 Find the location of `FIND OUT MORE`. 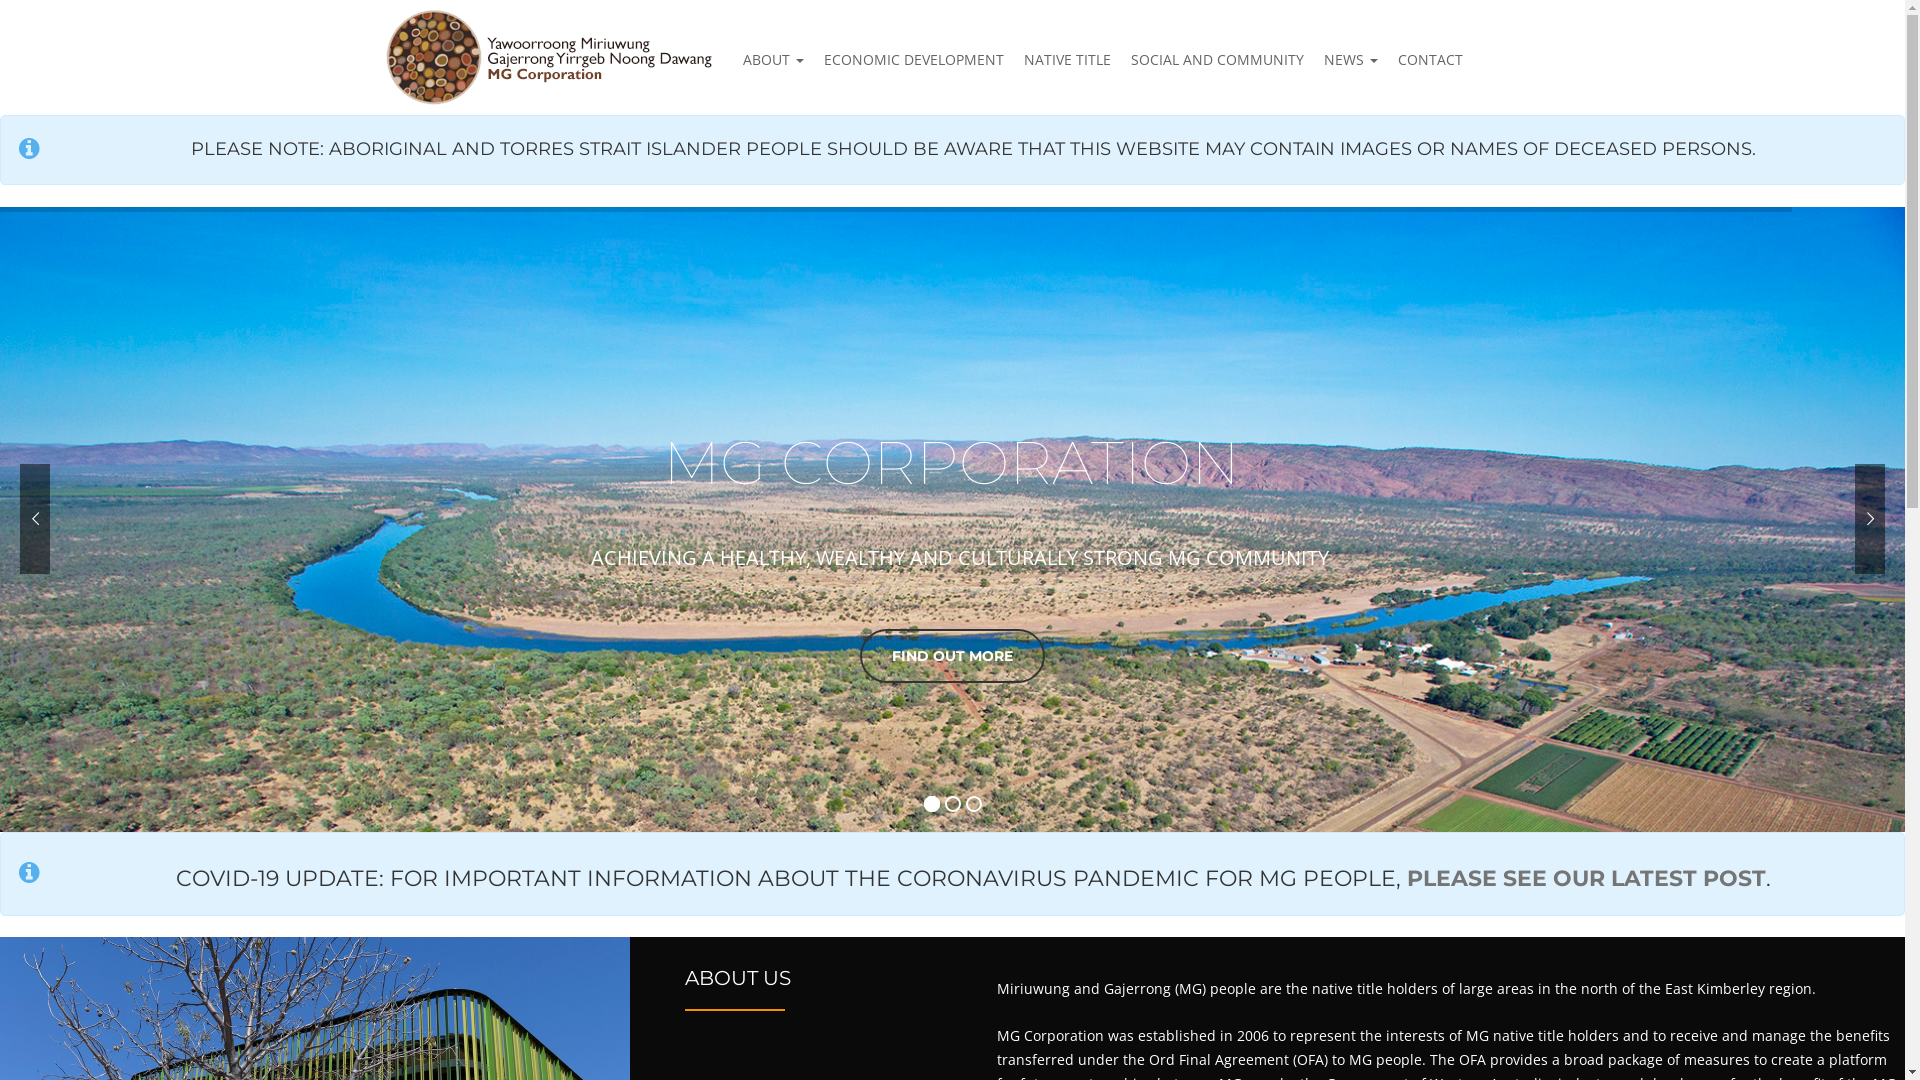

FIND OUT MORE is located at coordinates (952, 656).